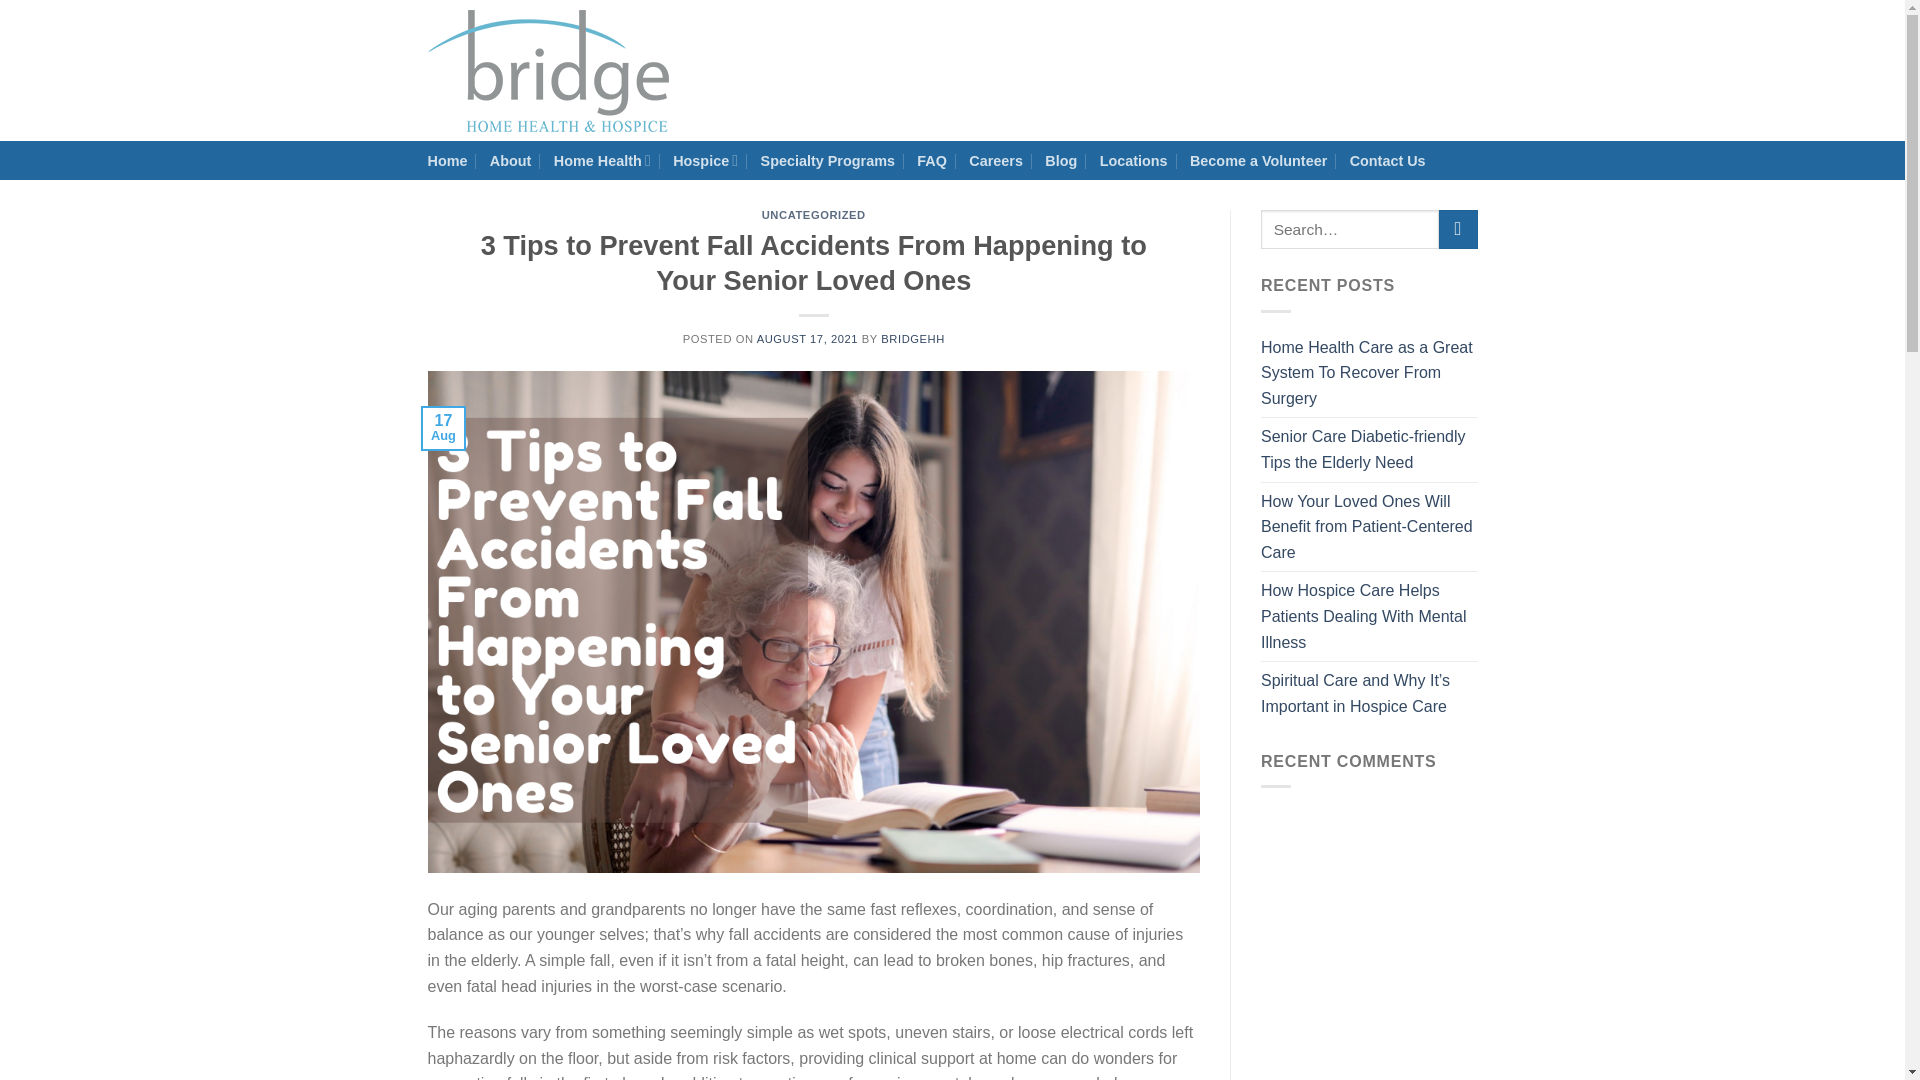 The width and height of the screenshot is (1920, 1080). Describe the element at coordinates (912, 338) in the screenshot. I see `BRIDGEHH` at that location.